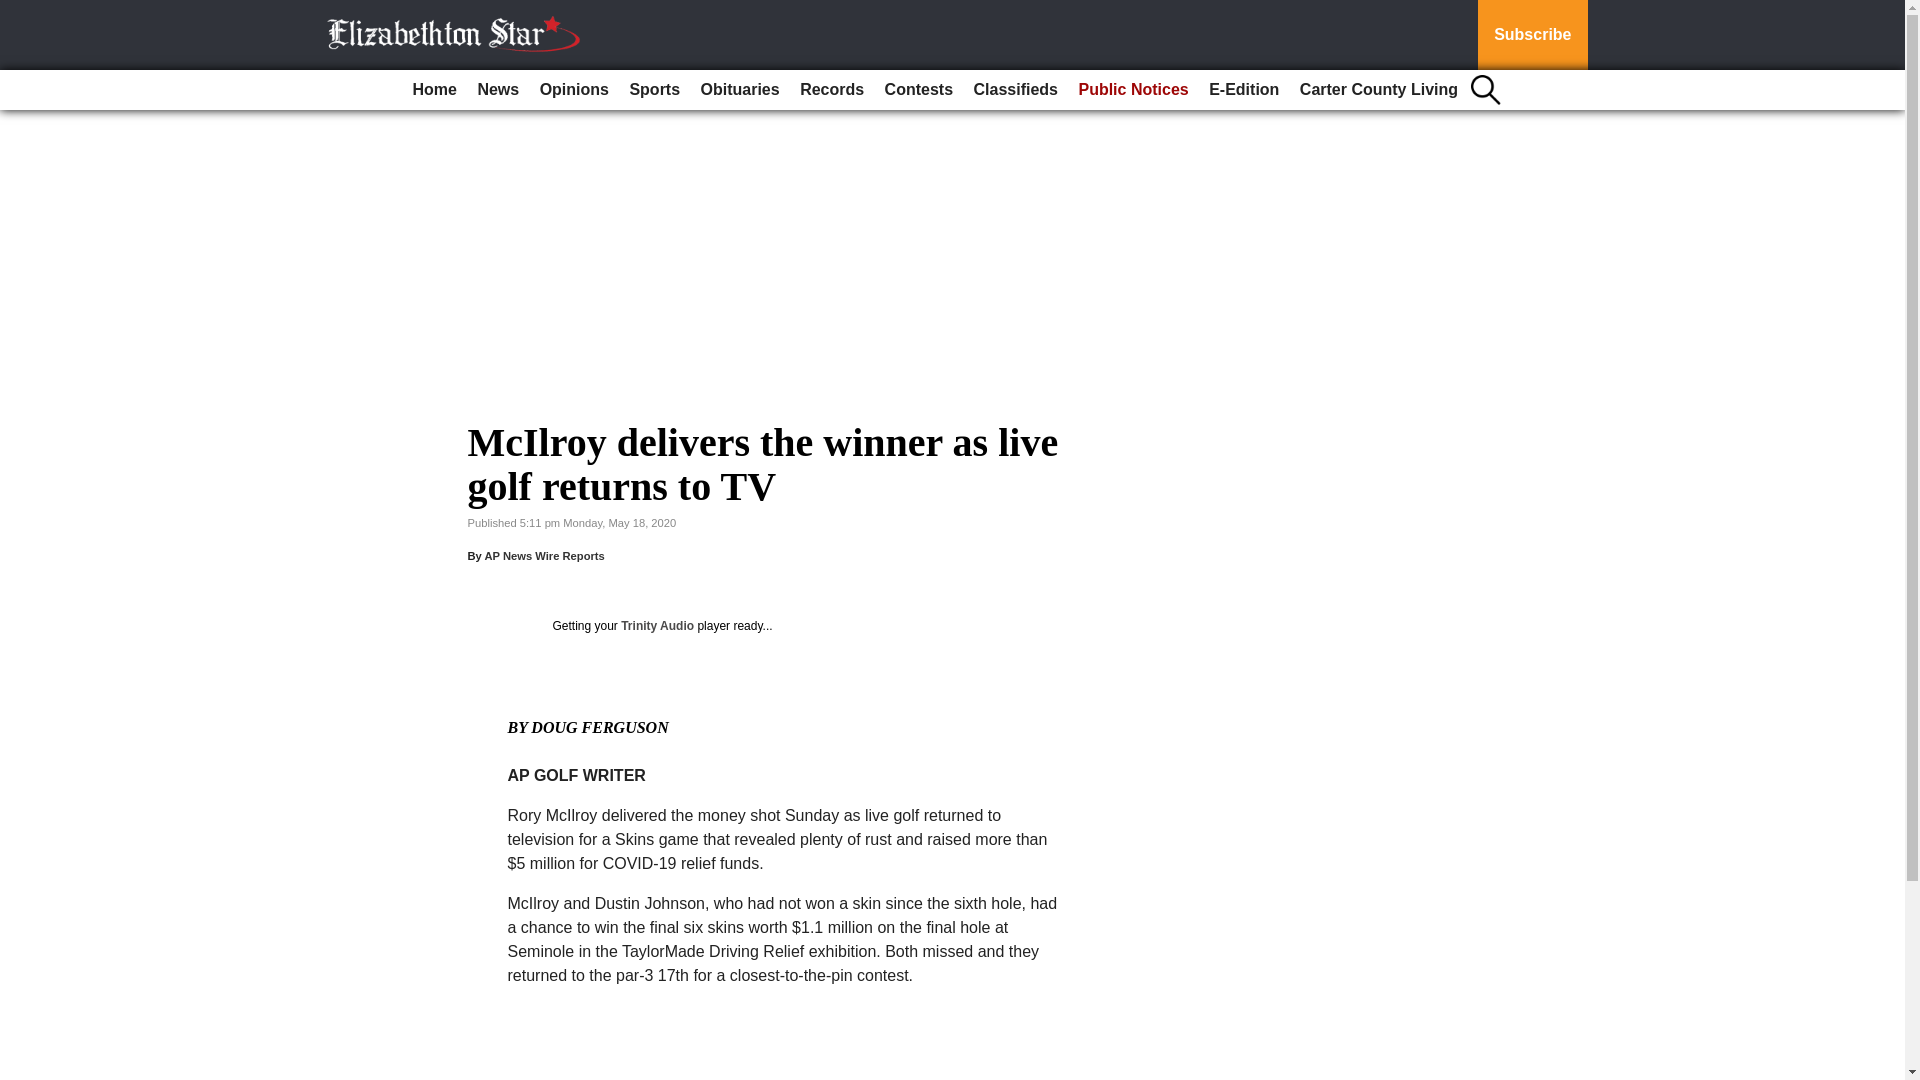  Describe the element at coordinates (497, 90) in the screenshot. I see `News` at that location.